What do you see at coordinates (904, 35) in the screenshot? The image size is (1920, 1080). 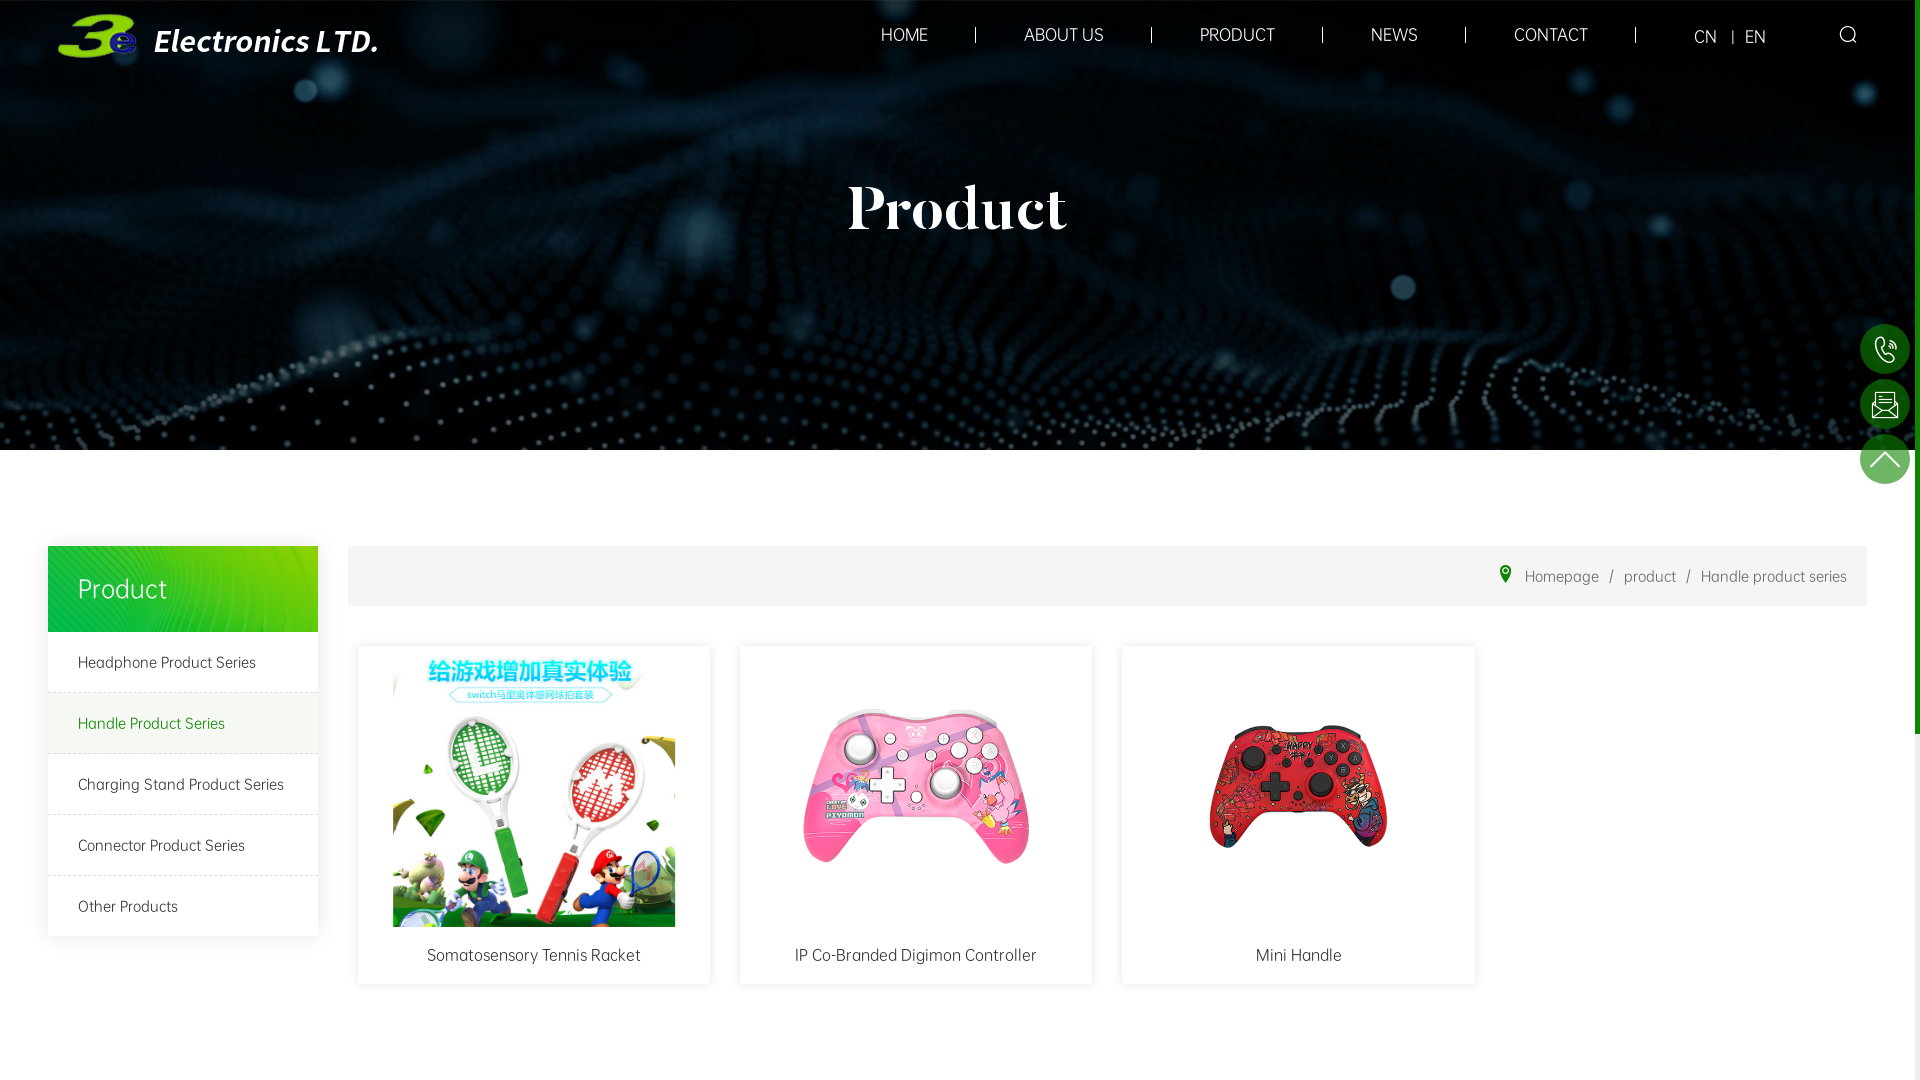 I see `HOME` at bounding box center [904, 35].